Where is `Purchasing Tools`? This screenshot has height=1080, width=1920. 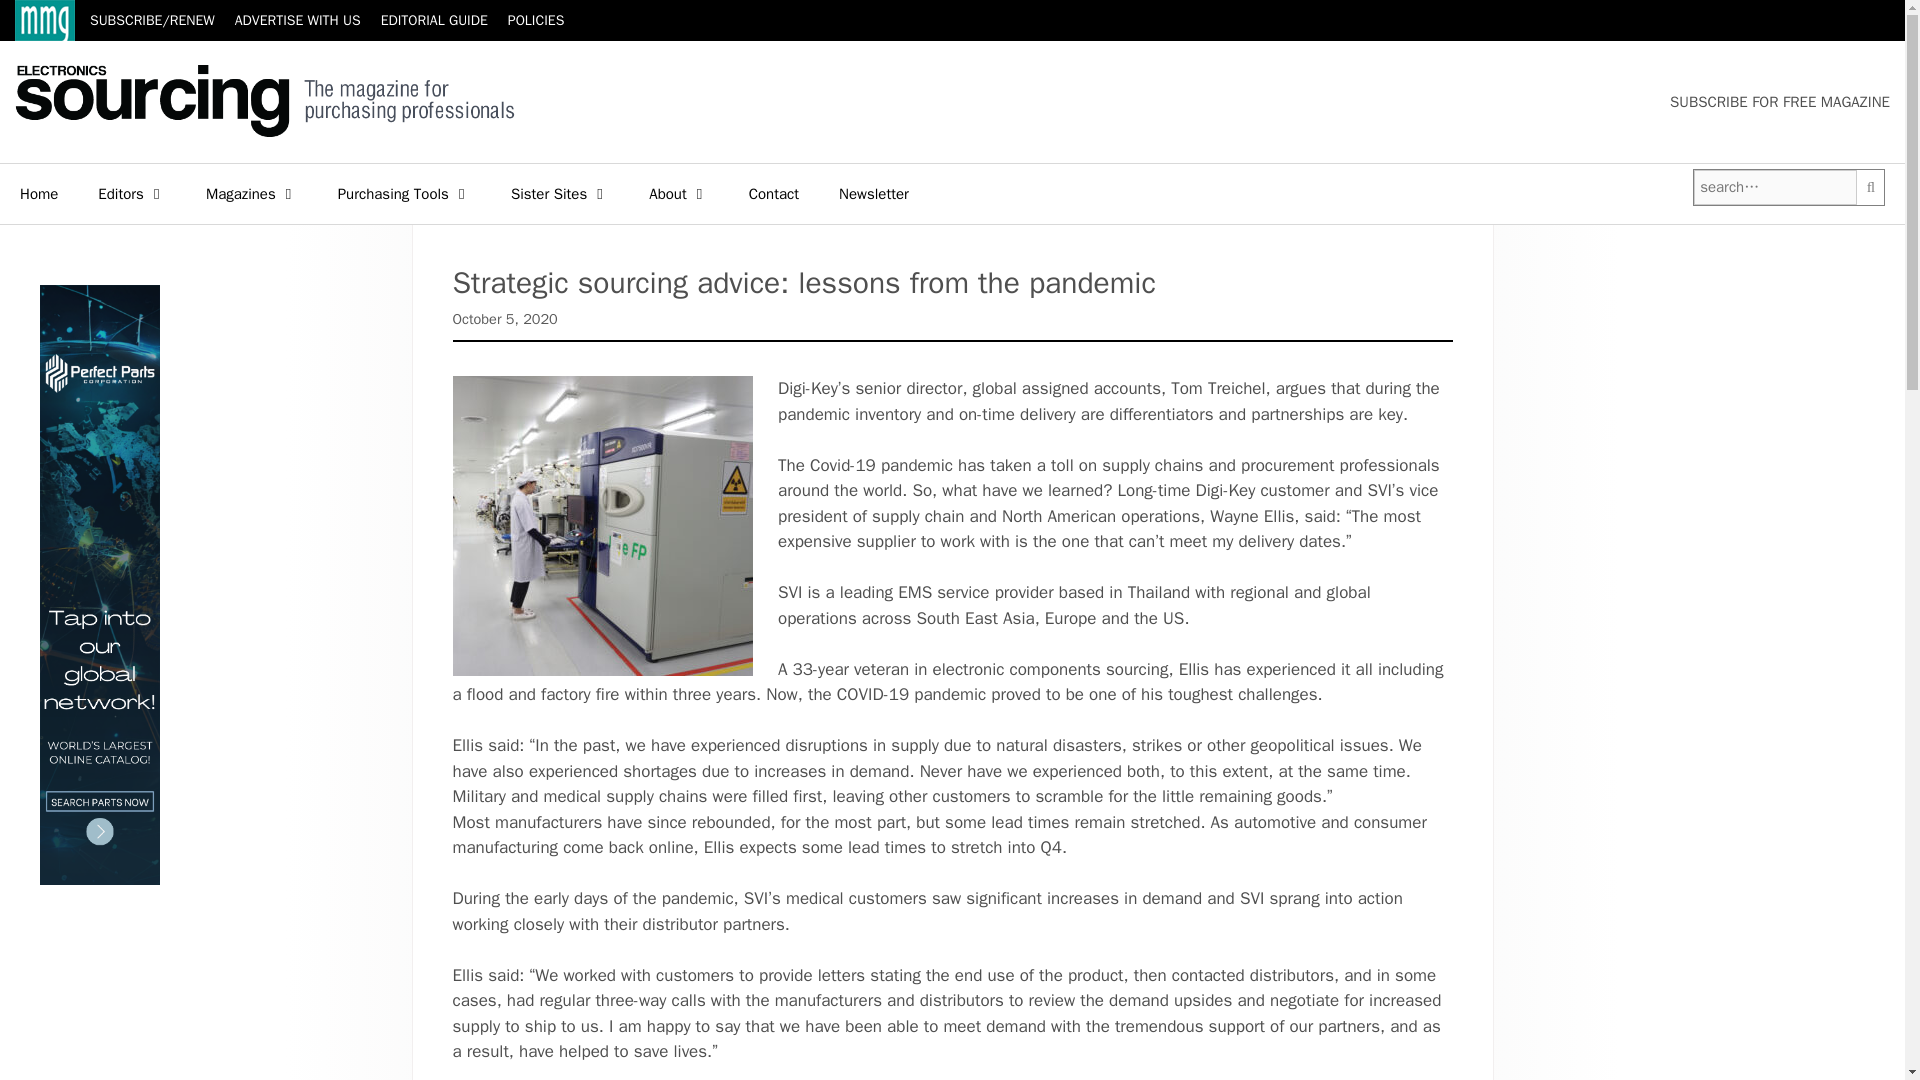
Purchasing Tools is located at coordinates (404, 194).